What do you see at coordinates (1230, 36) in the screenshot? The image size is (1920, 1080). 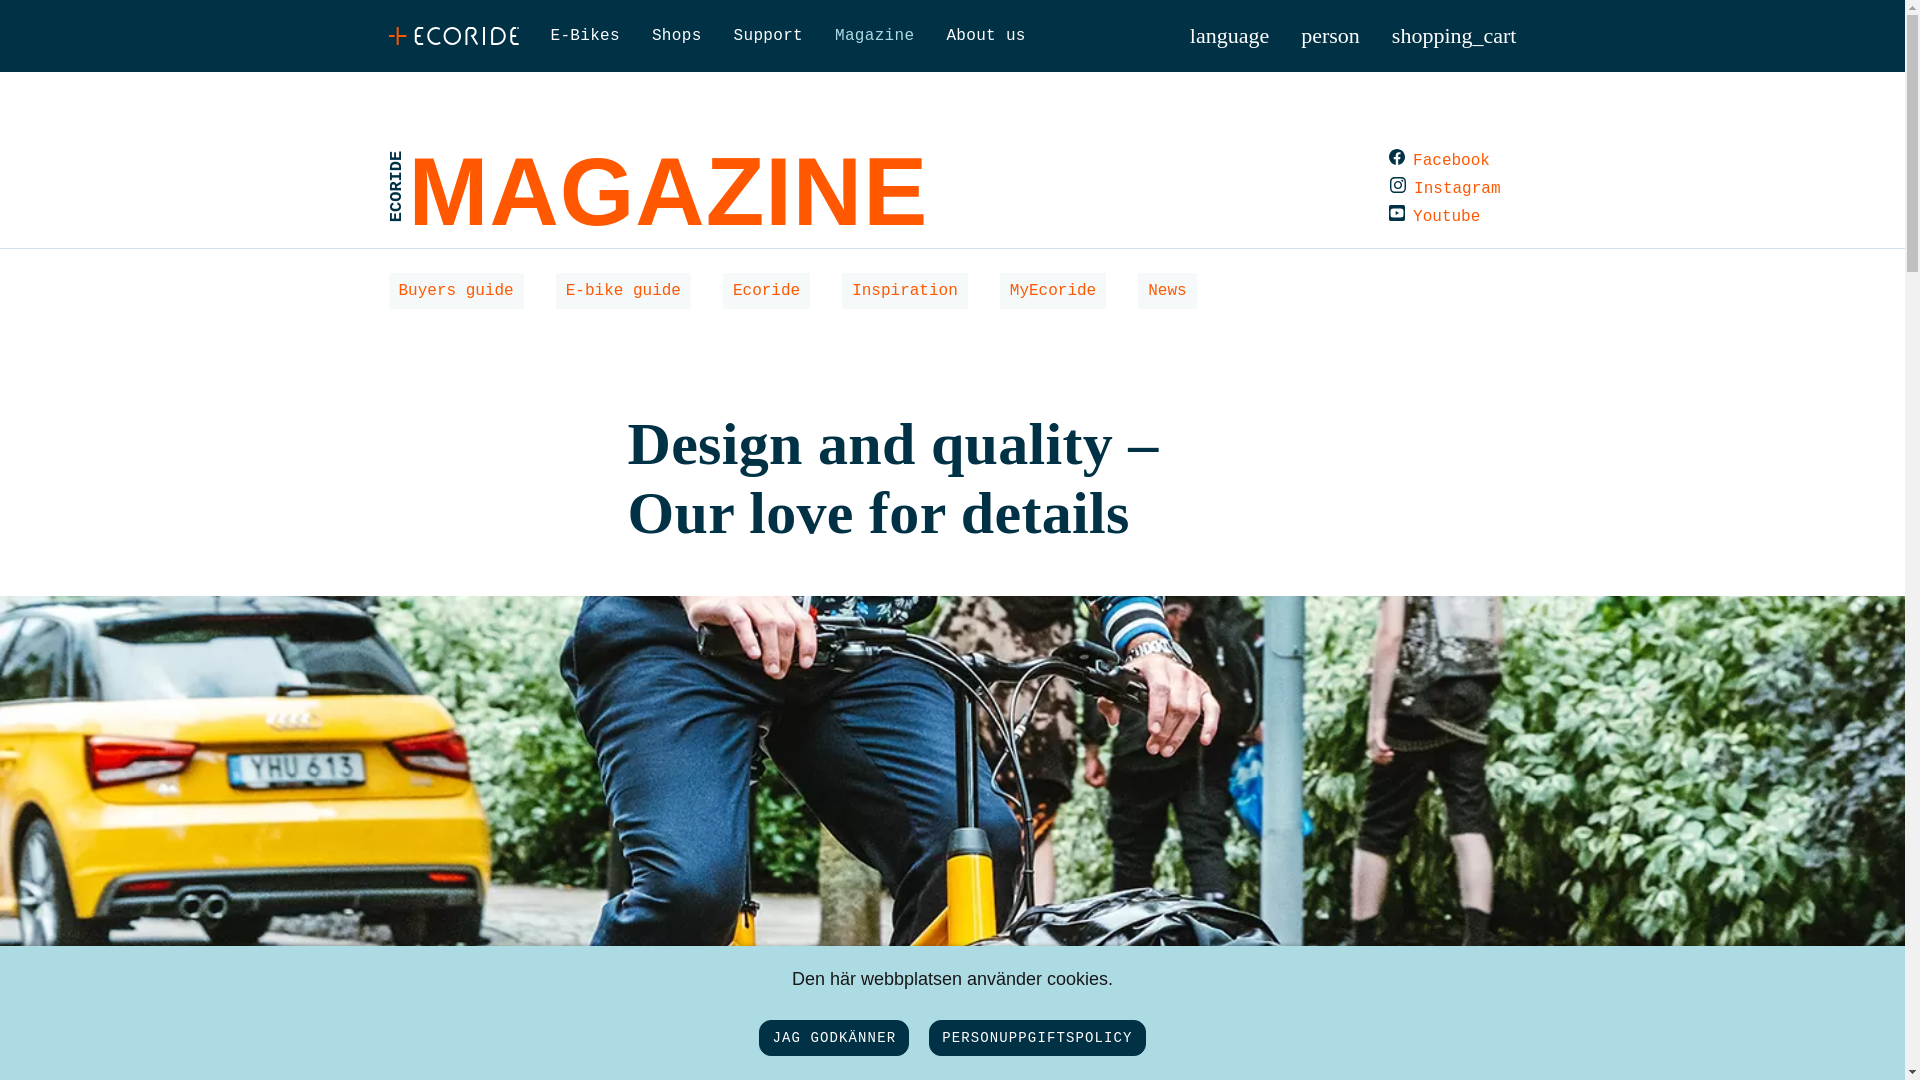 I see `language` at bounding box center [1230, 36].